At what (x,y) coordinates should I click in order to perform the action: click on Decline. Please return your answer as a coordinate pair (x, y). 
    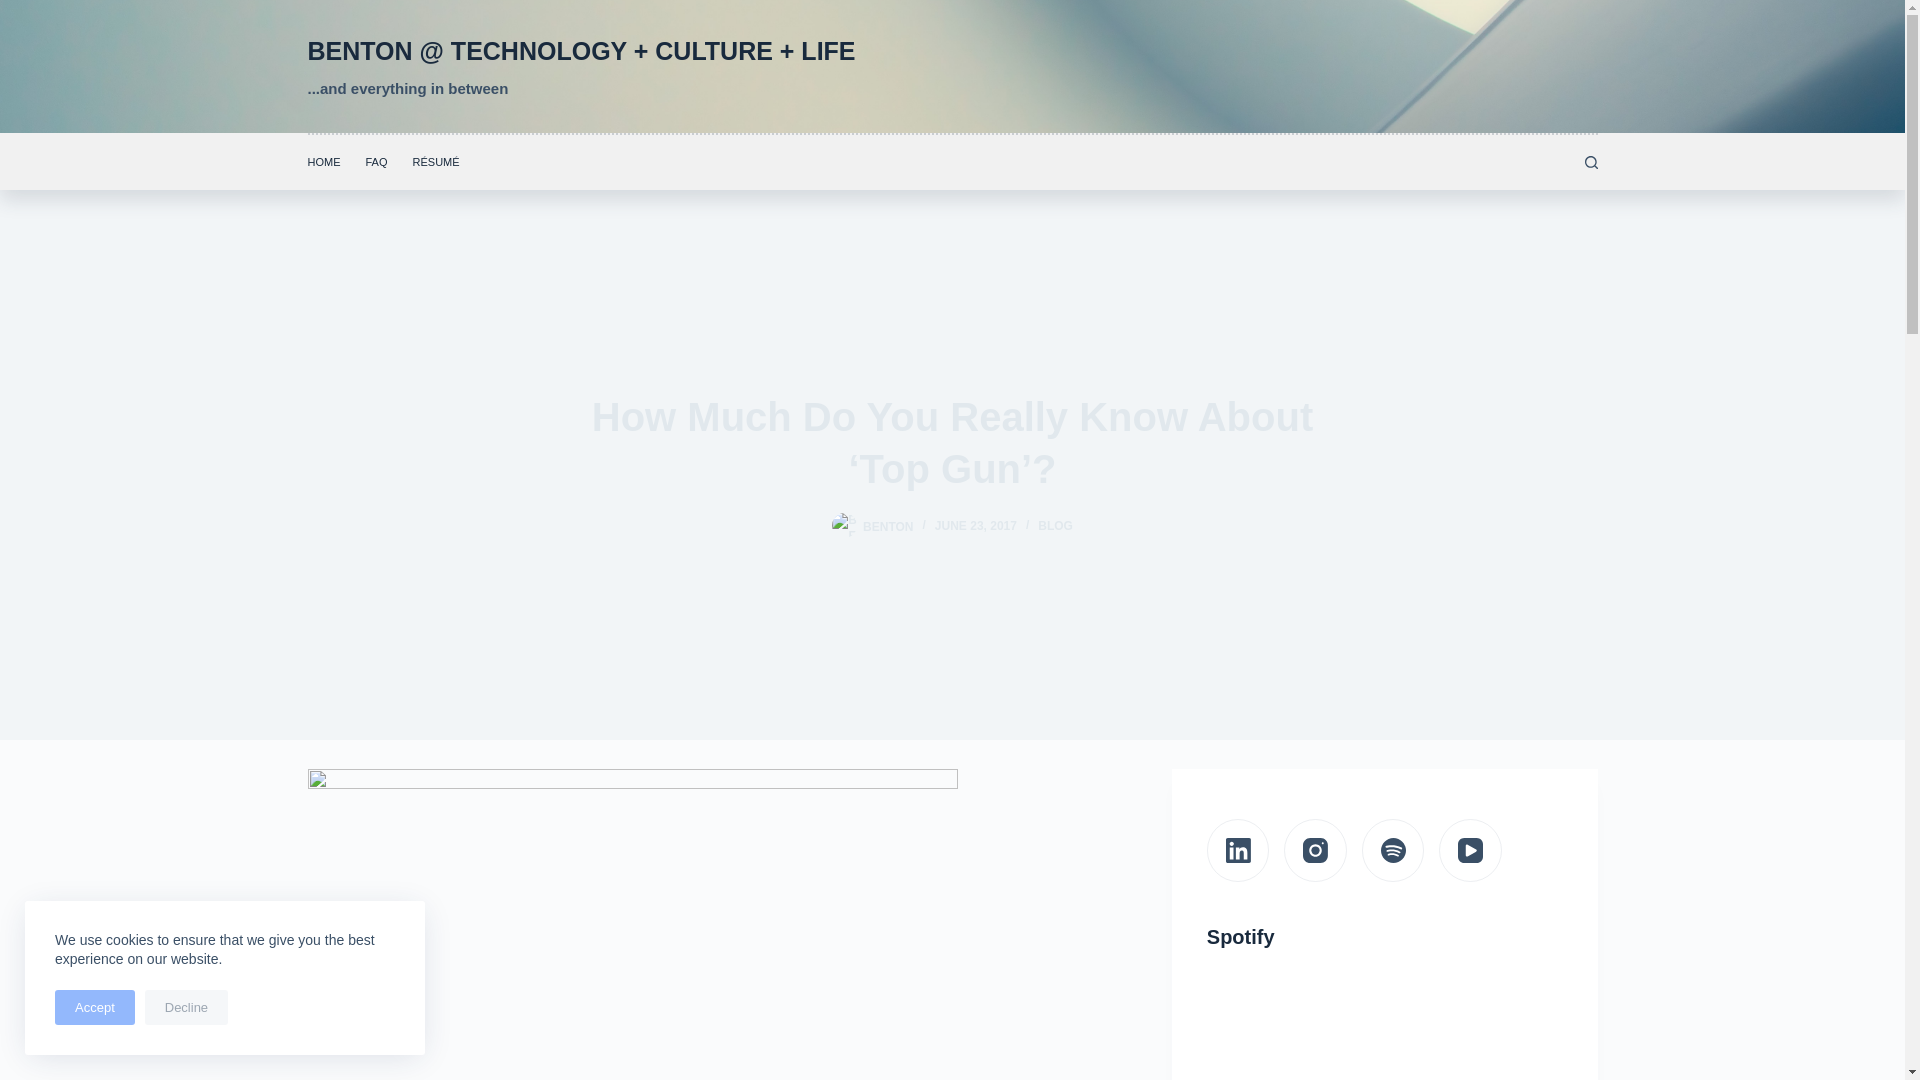
    Looking at the image, I should click on (186, 1007).